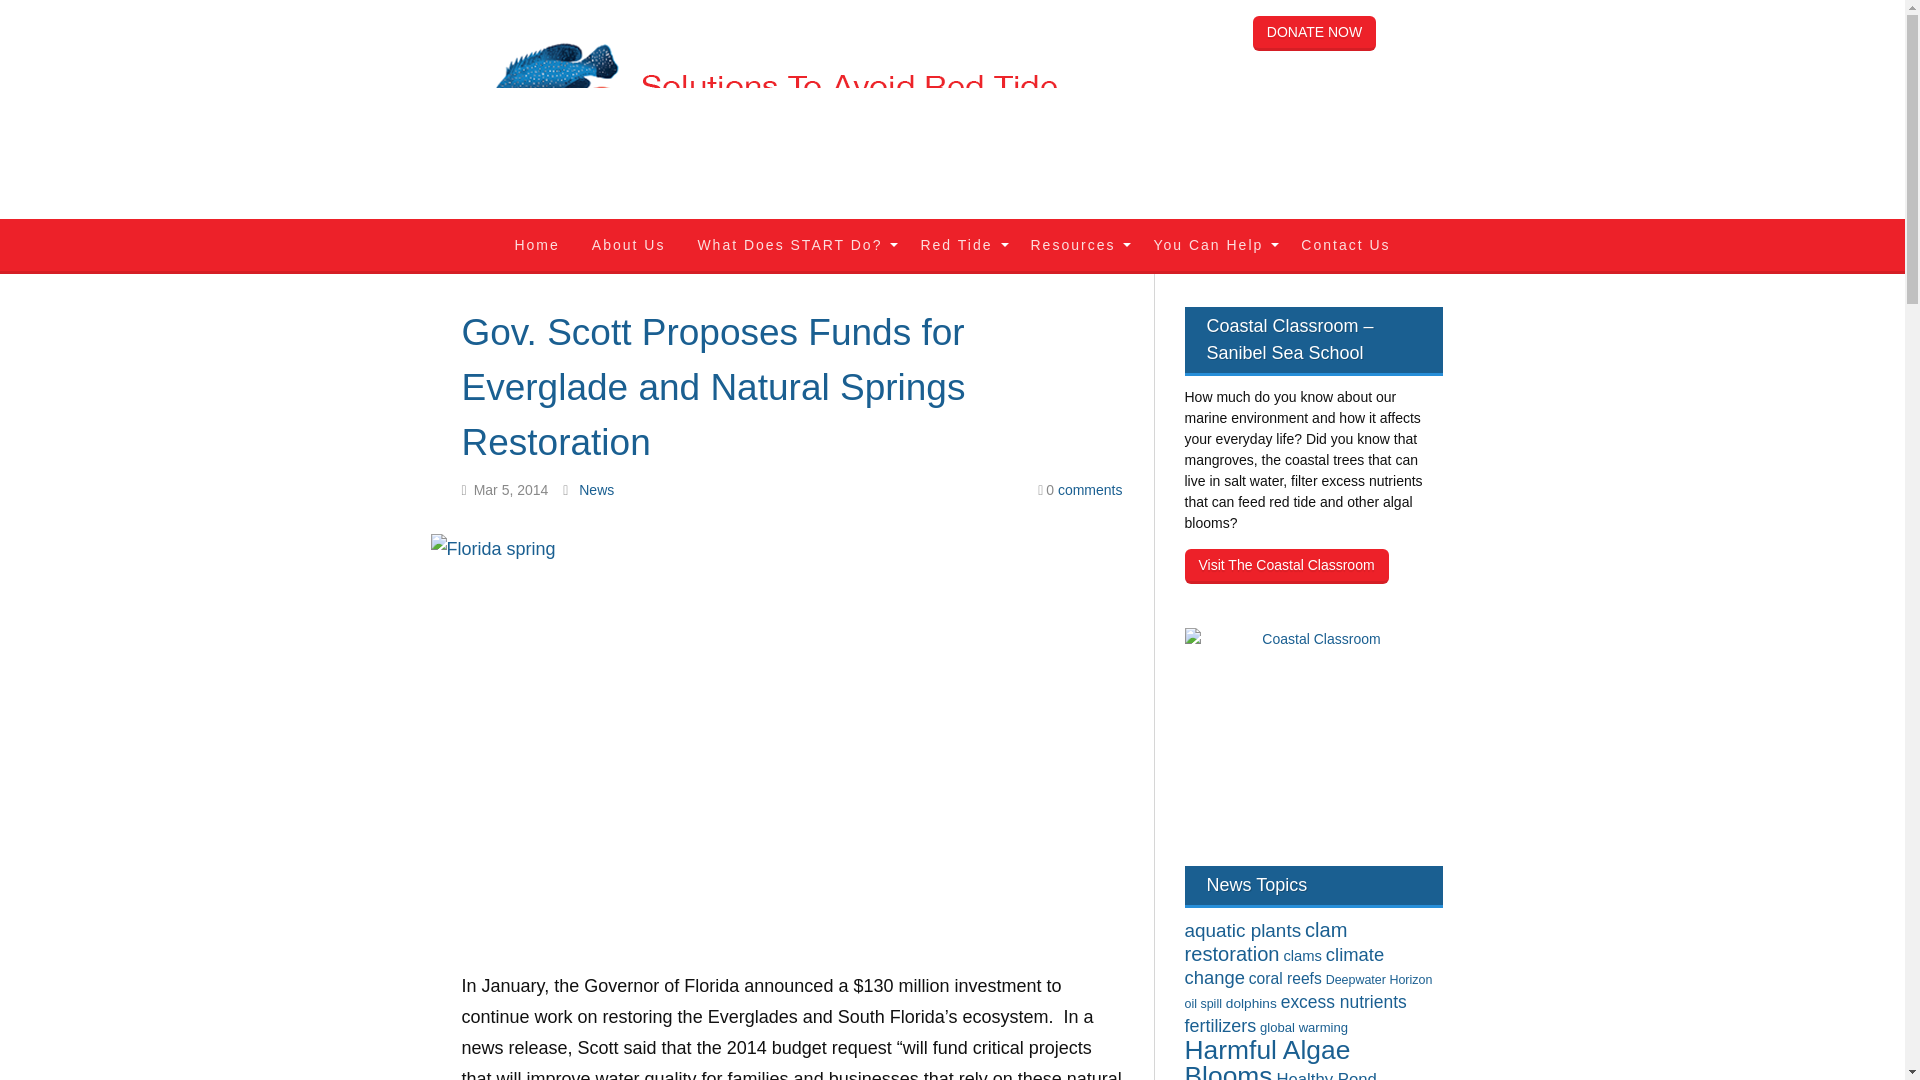  What do you see at coordinates (1080, 490) in the screenshot?
I see `0 comments` at bounding box center [1080, 490].